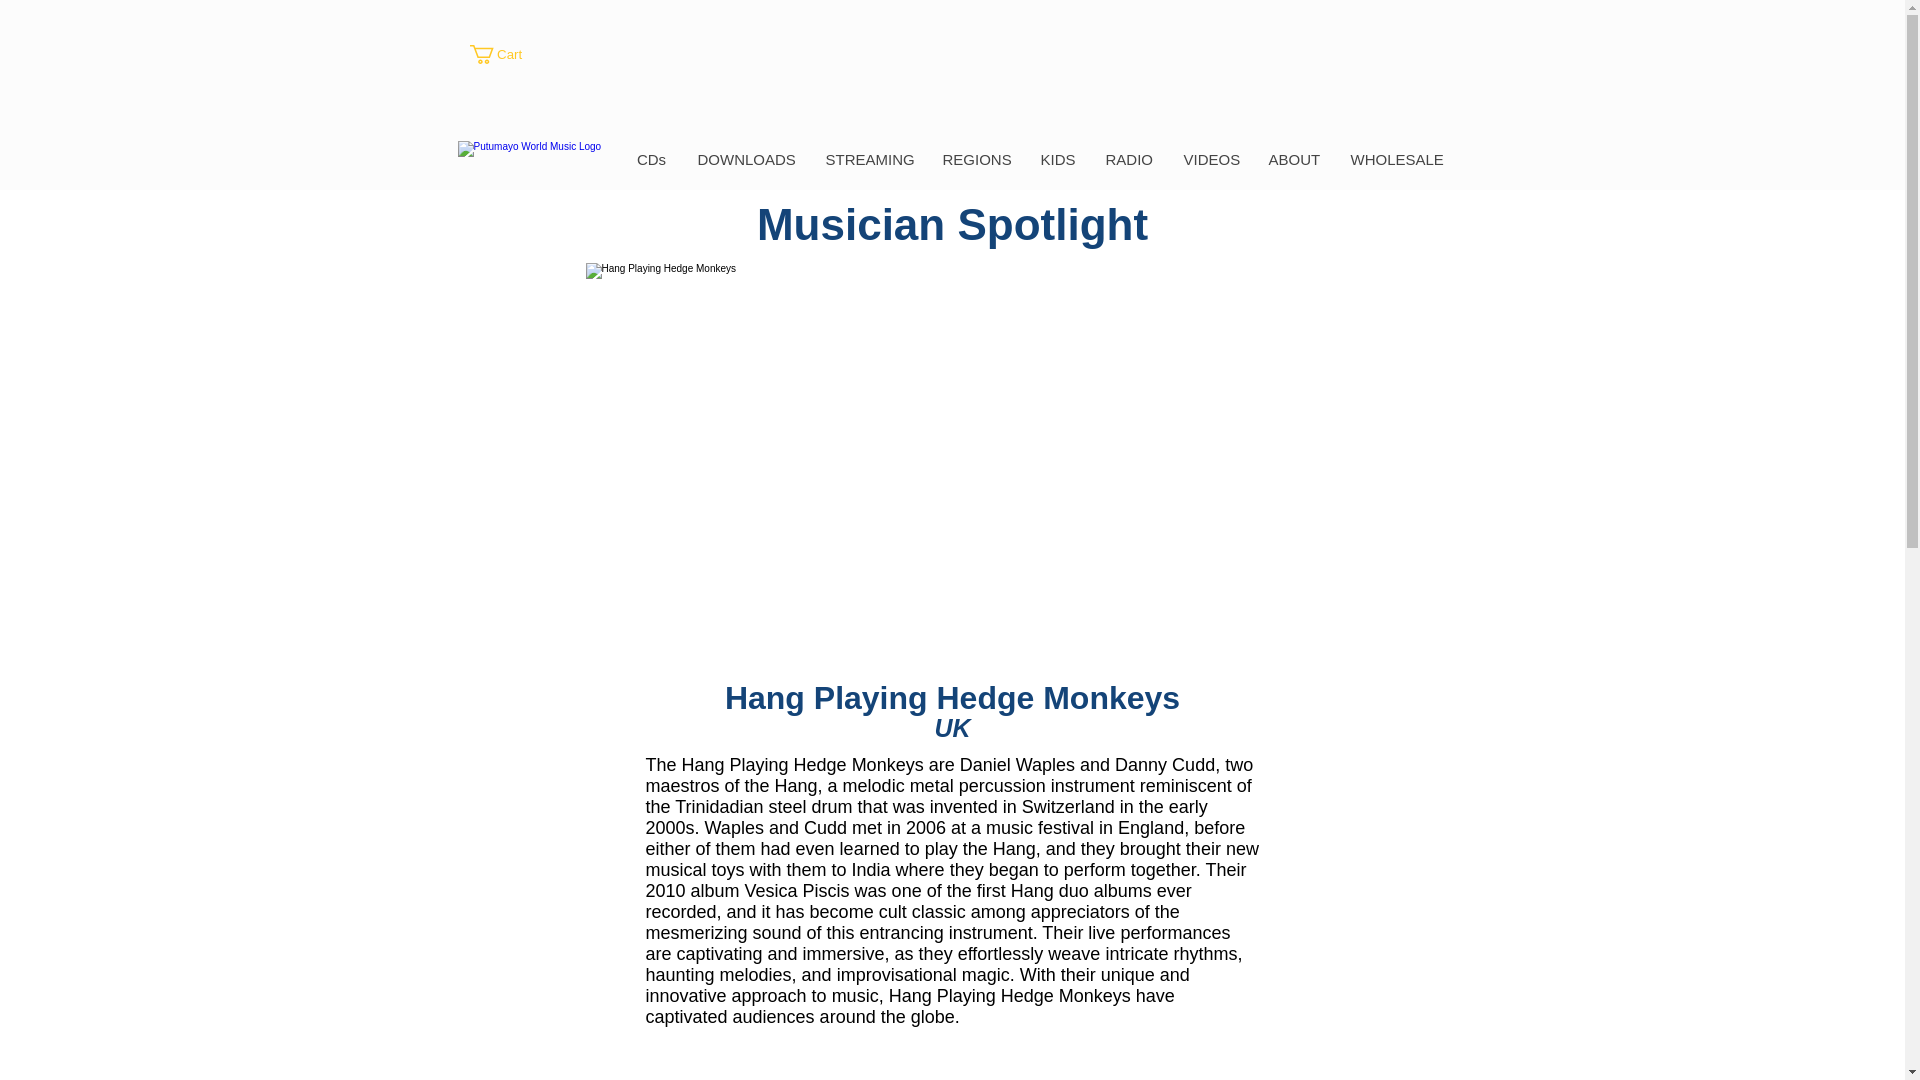 The height and width of the screenshot is (1080, 1920). Describe the element at coordinates (1128, 160) in the screenshot. I see `RADIO` at that location.